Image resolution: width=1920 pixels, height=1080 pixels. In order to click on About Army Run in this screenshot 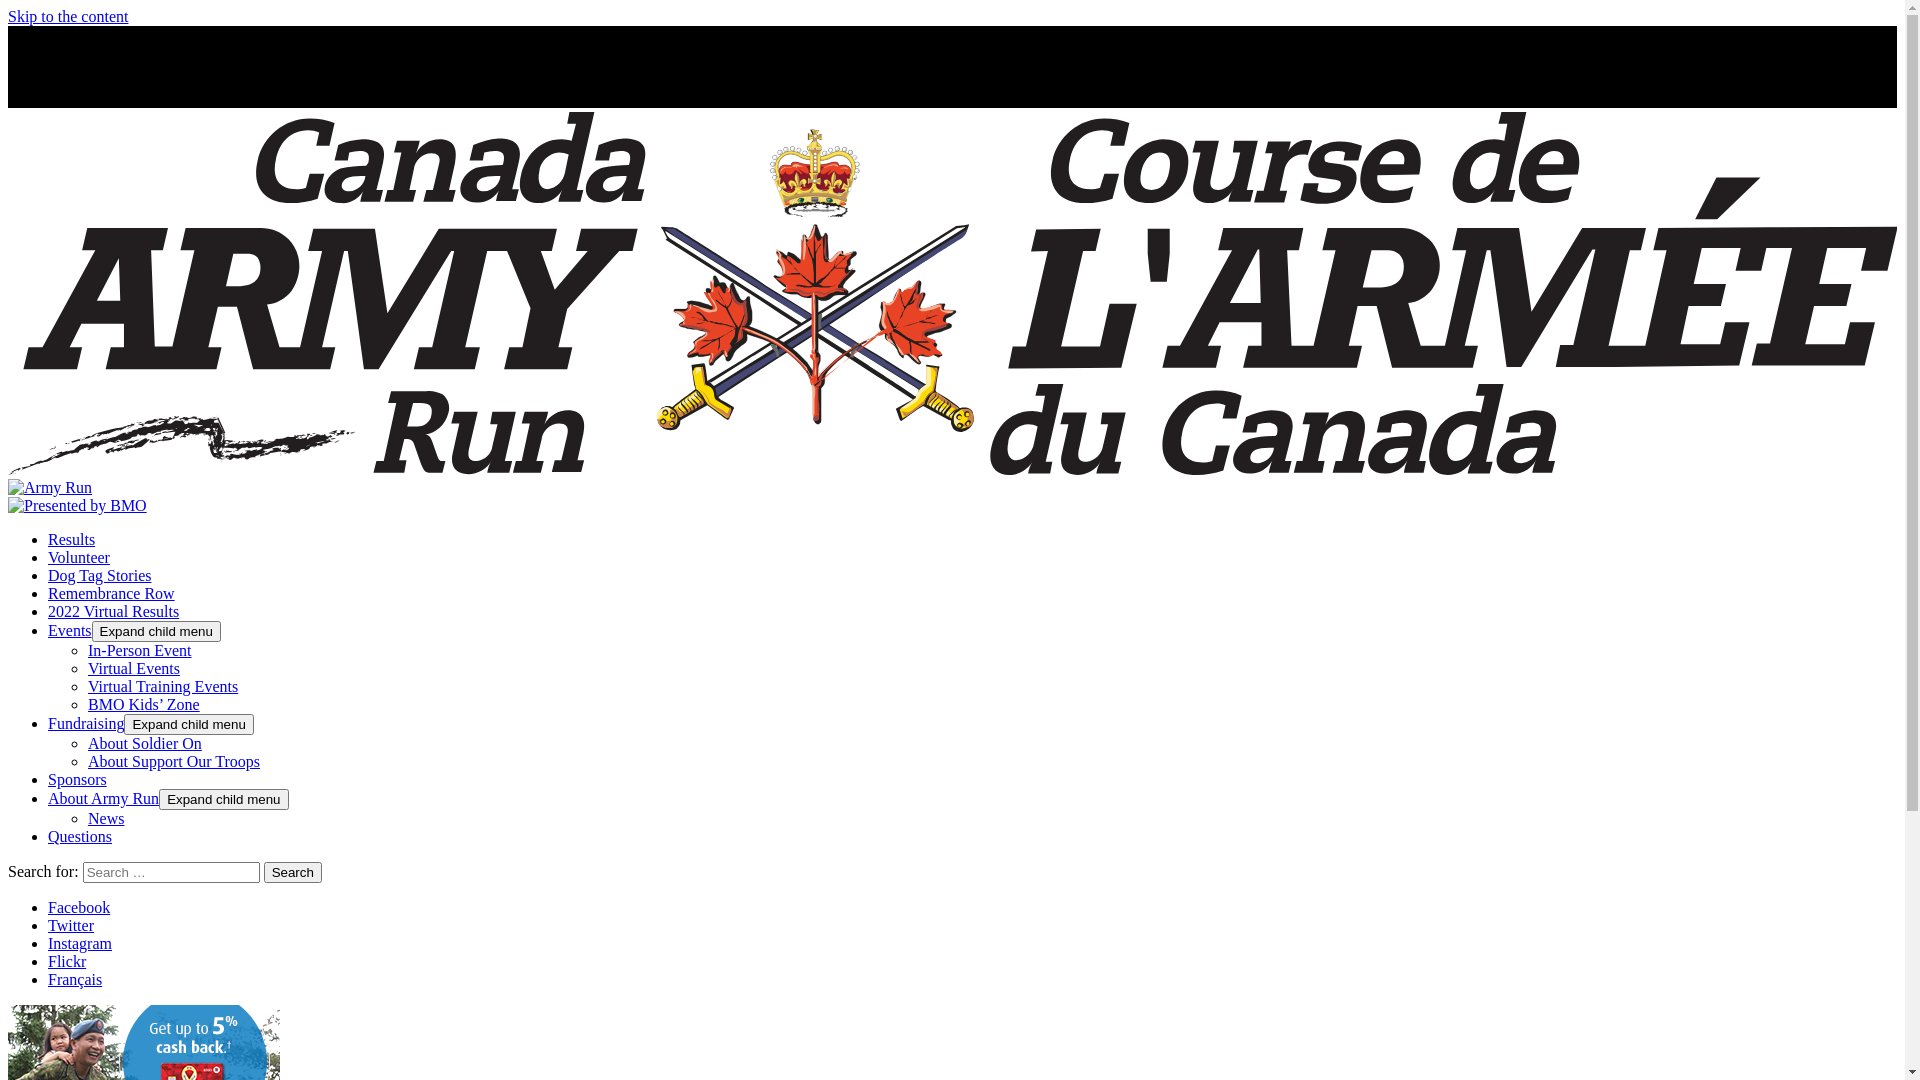, I will do `click(104, 798)`.